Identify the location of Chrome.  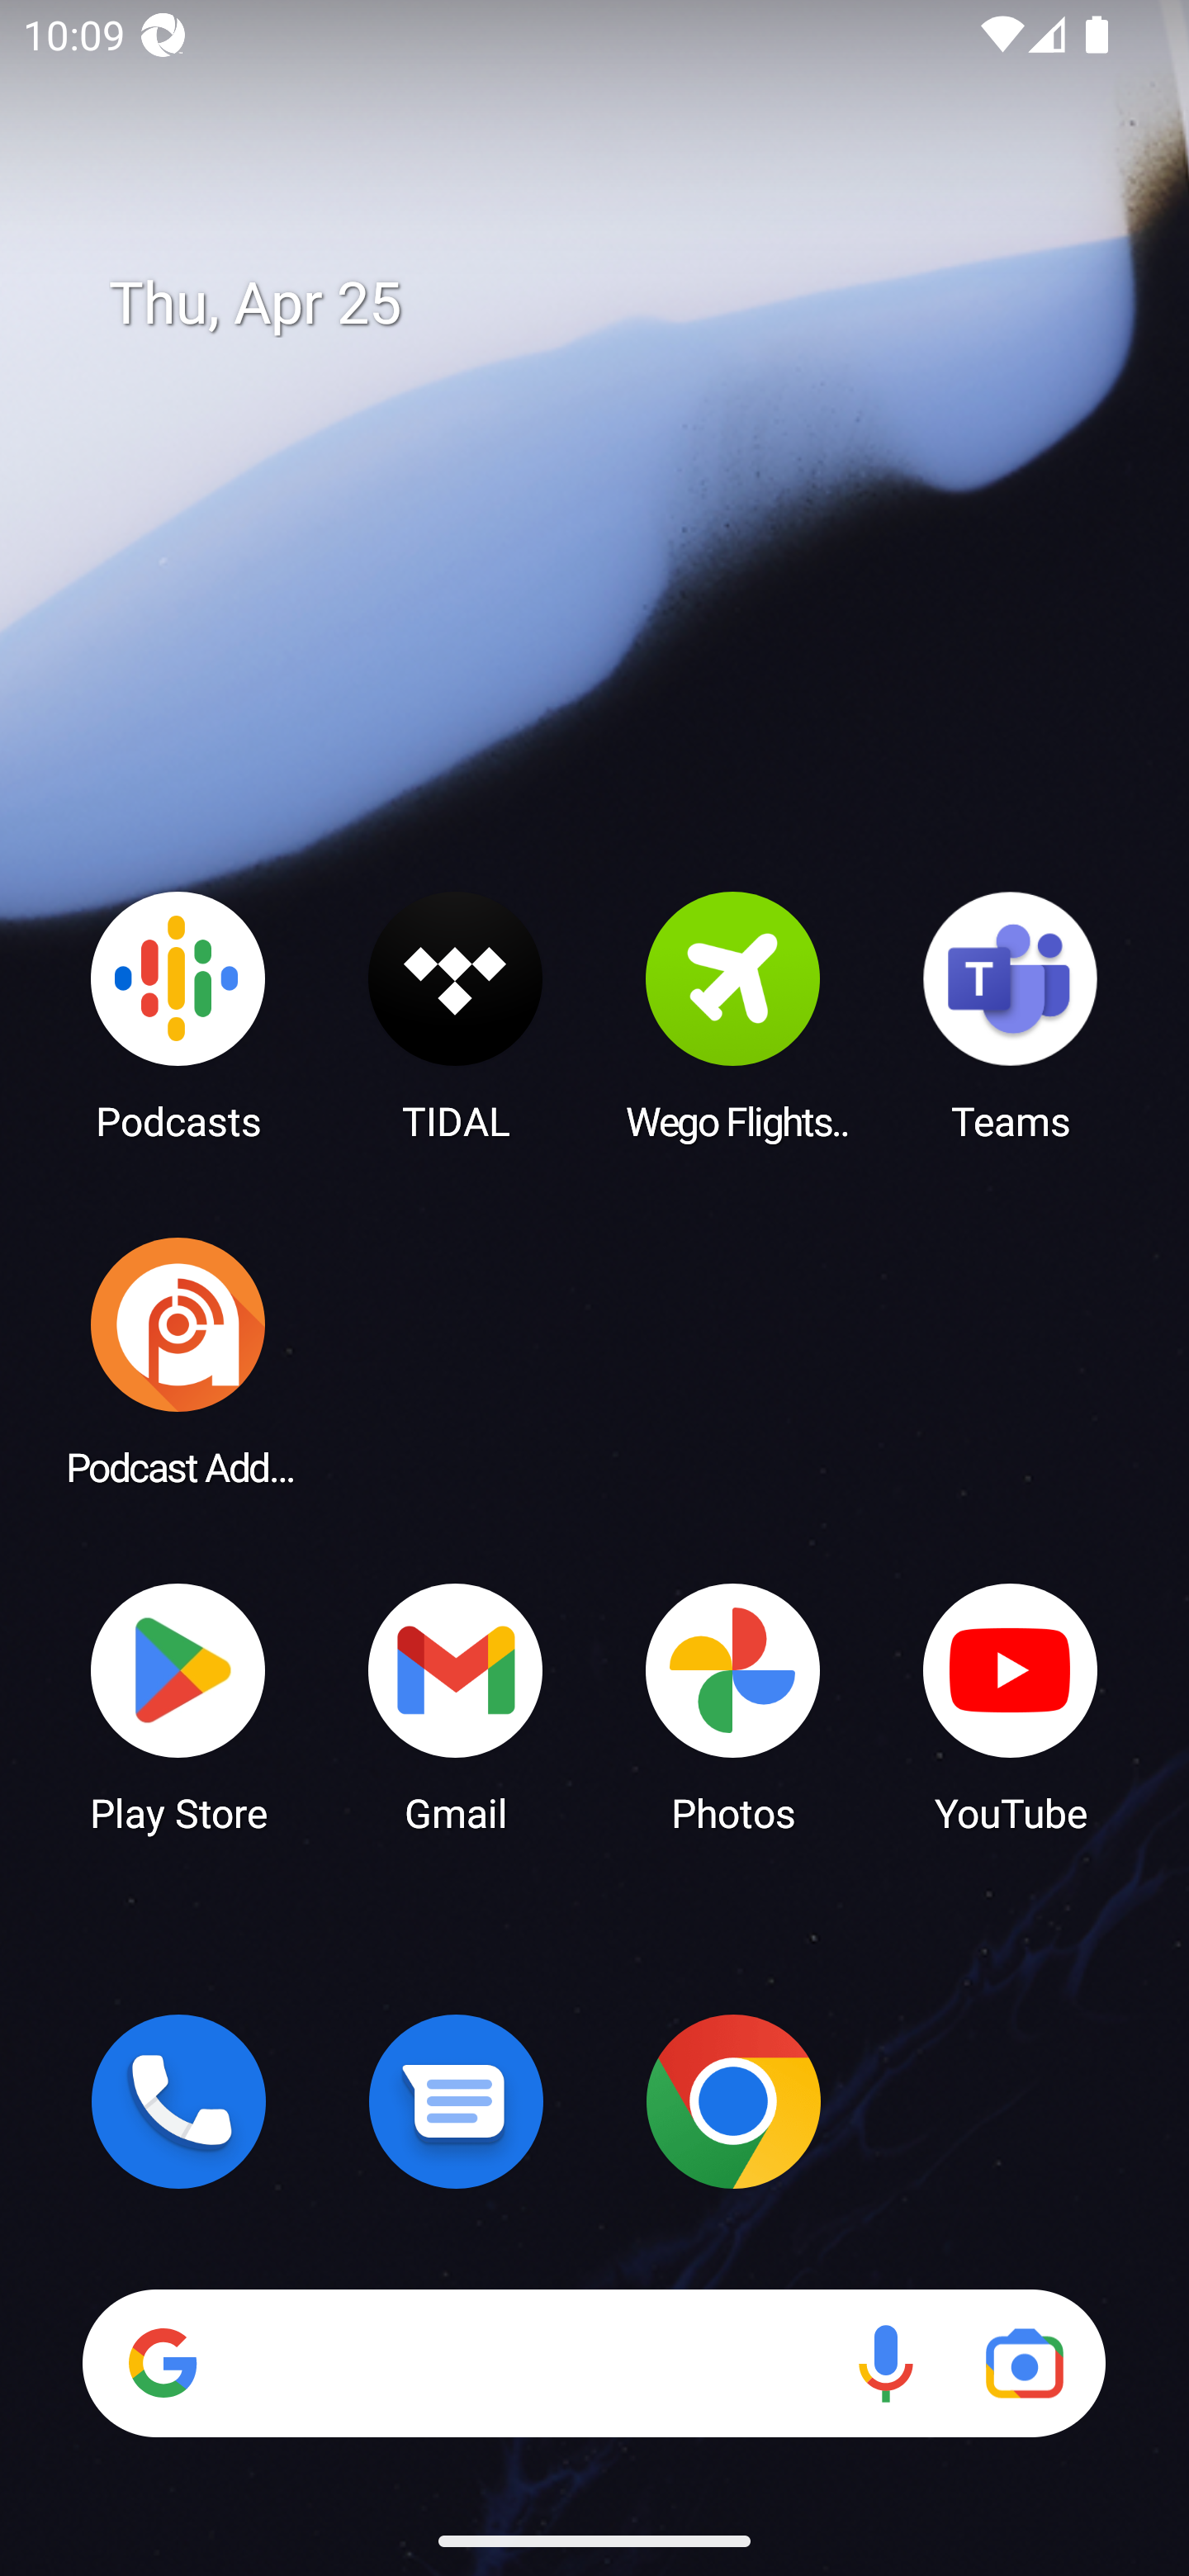
(733, 2101).